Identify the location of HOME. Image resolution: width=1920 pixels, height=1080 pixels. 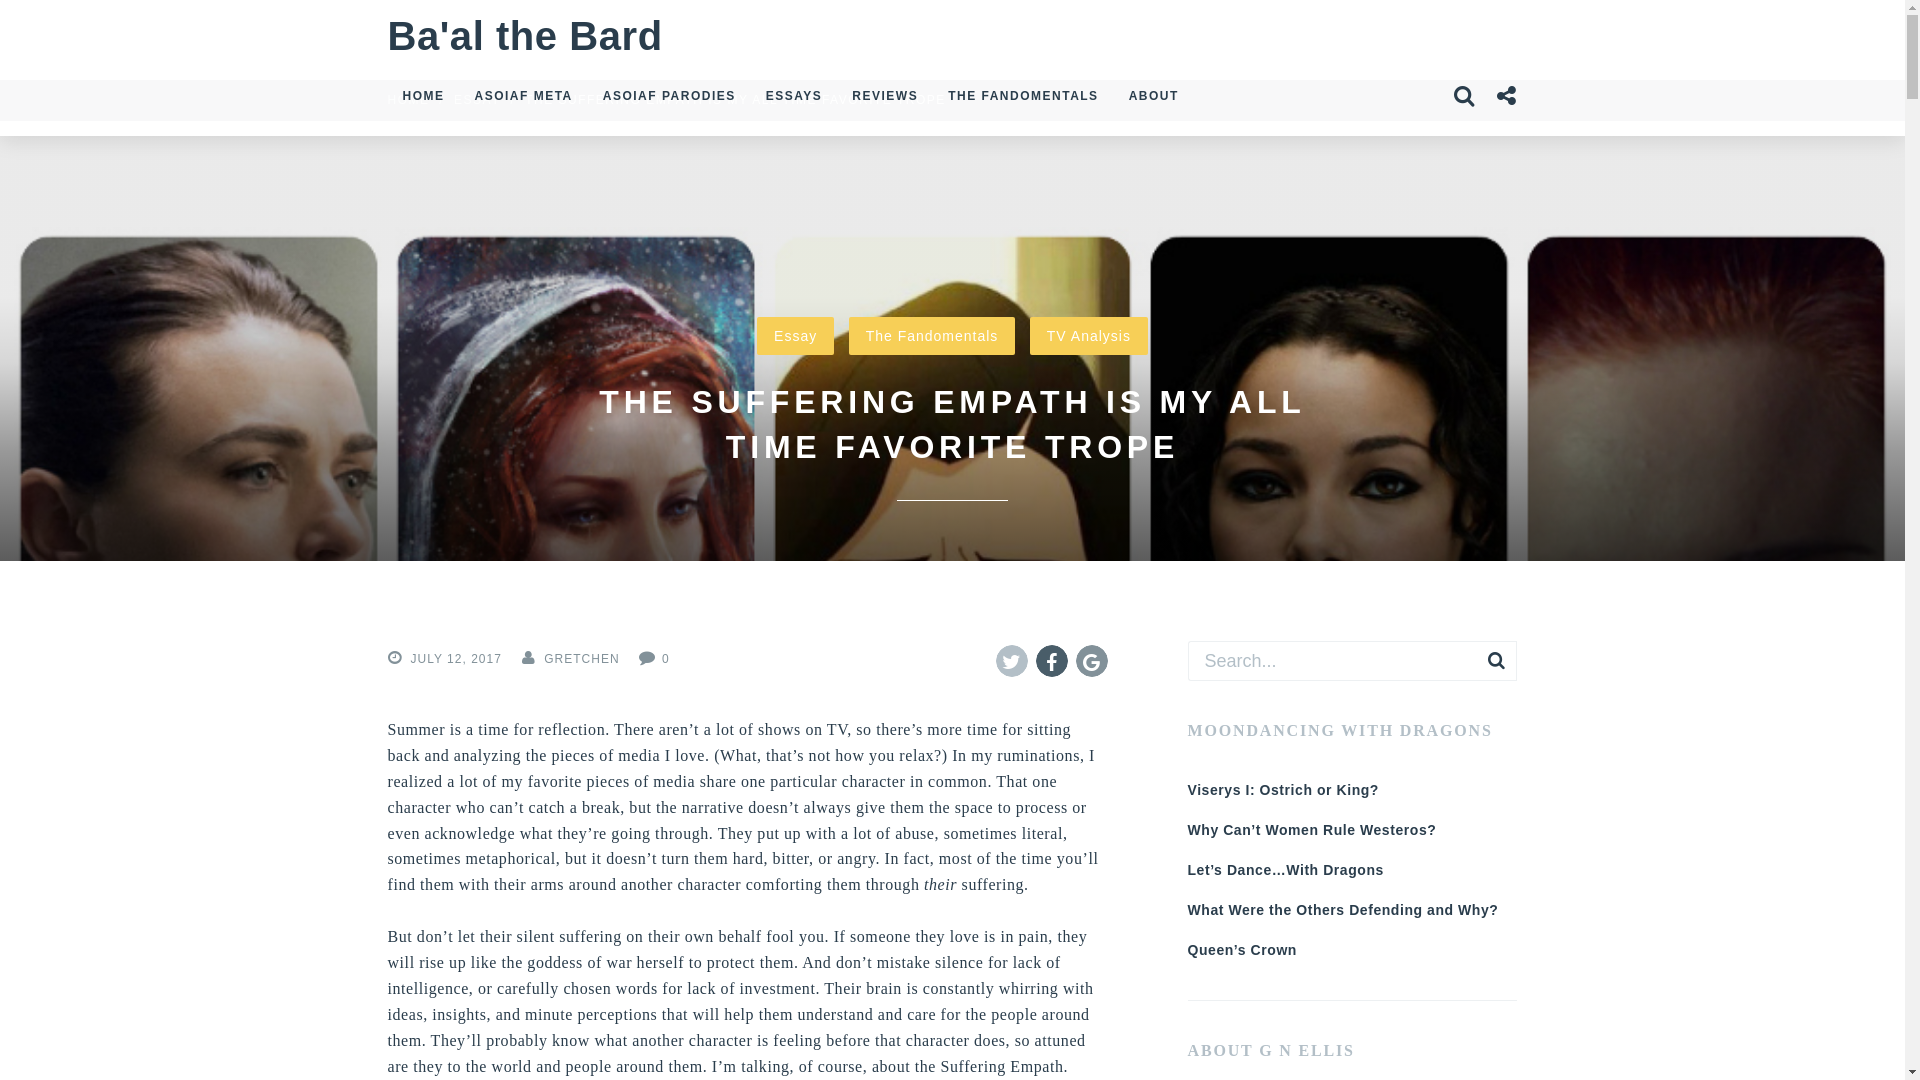
(424, 96).